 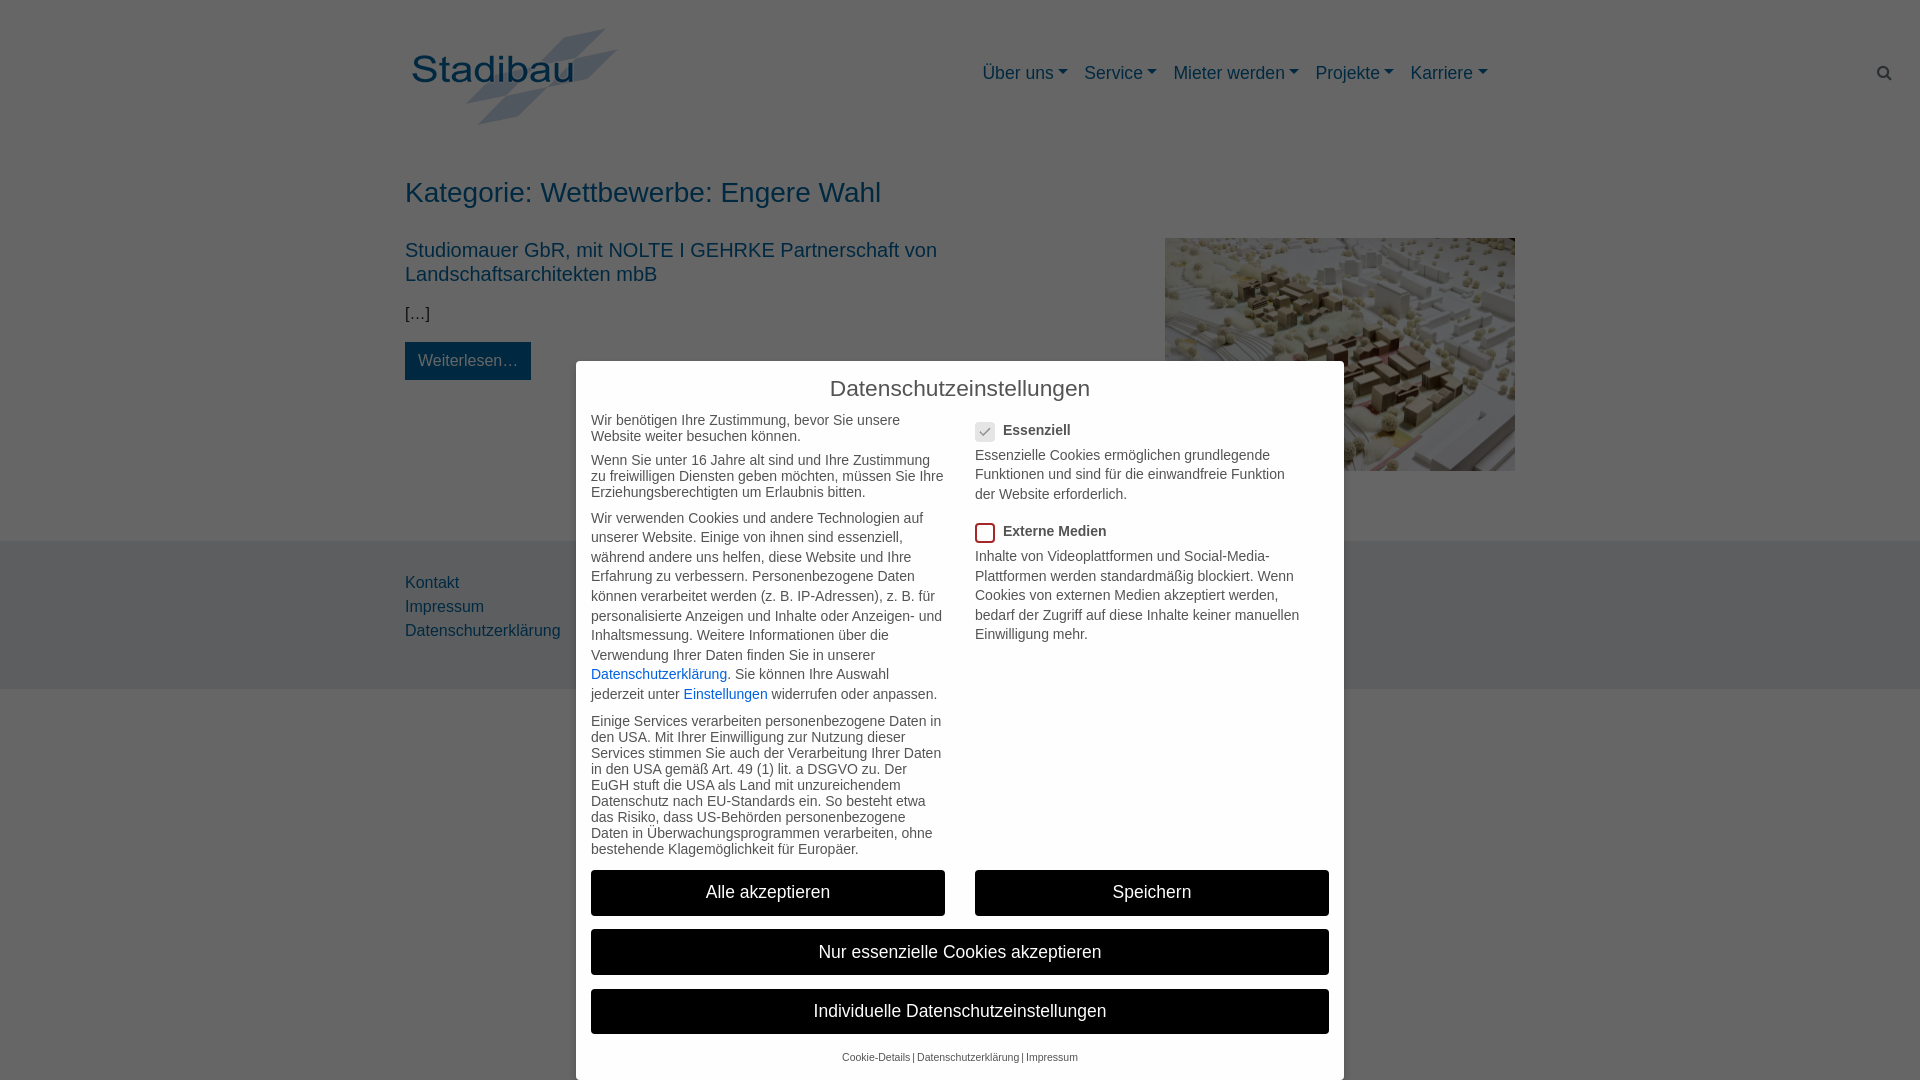 What do you see at coordinates (768, 893) in the screenshot?
I see `Alle akzeptieren` at bounding box center [768, 893].